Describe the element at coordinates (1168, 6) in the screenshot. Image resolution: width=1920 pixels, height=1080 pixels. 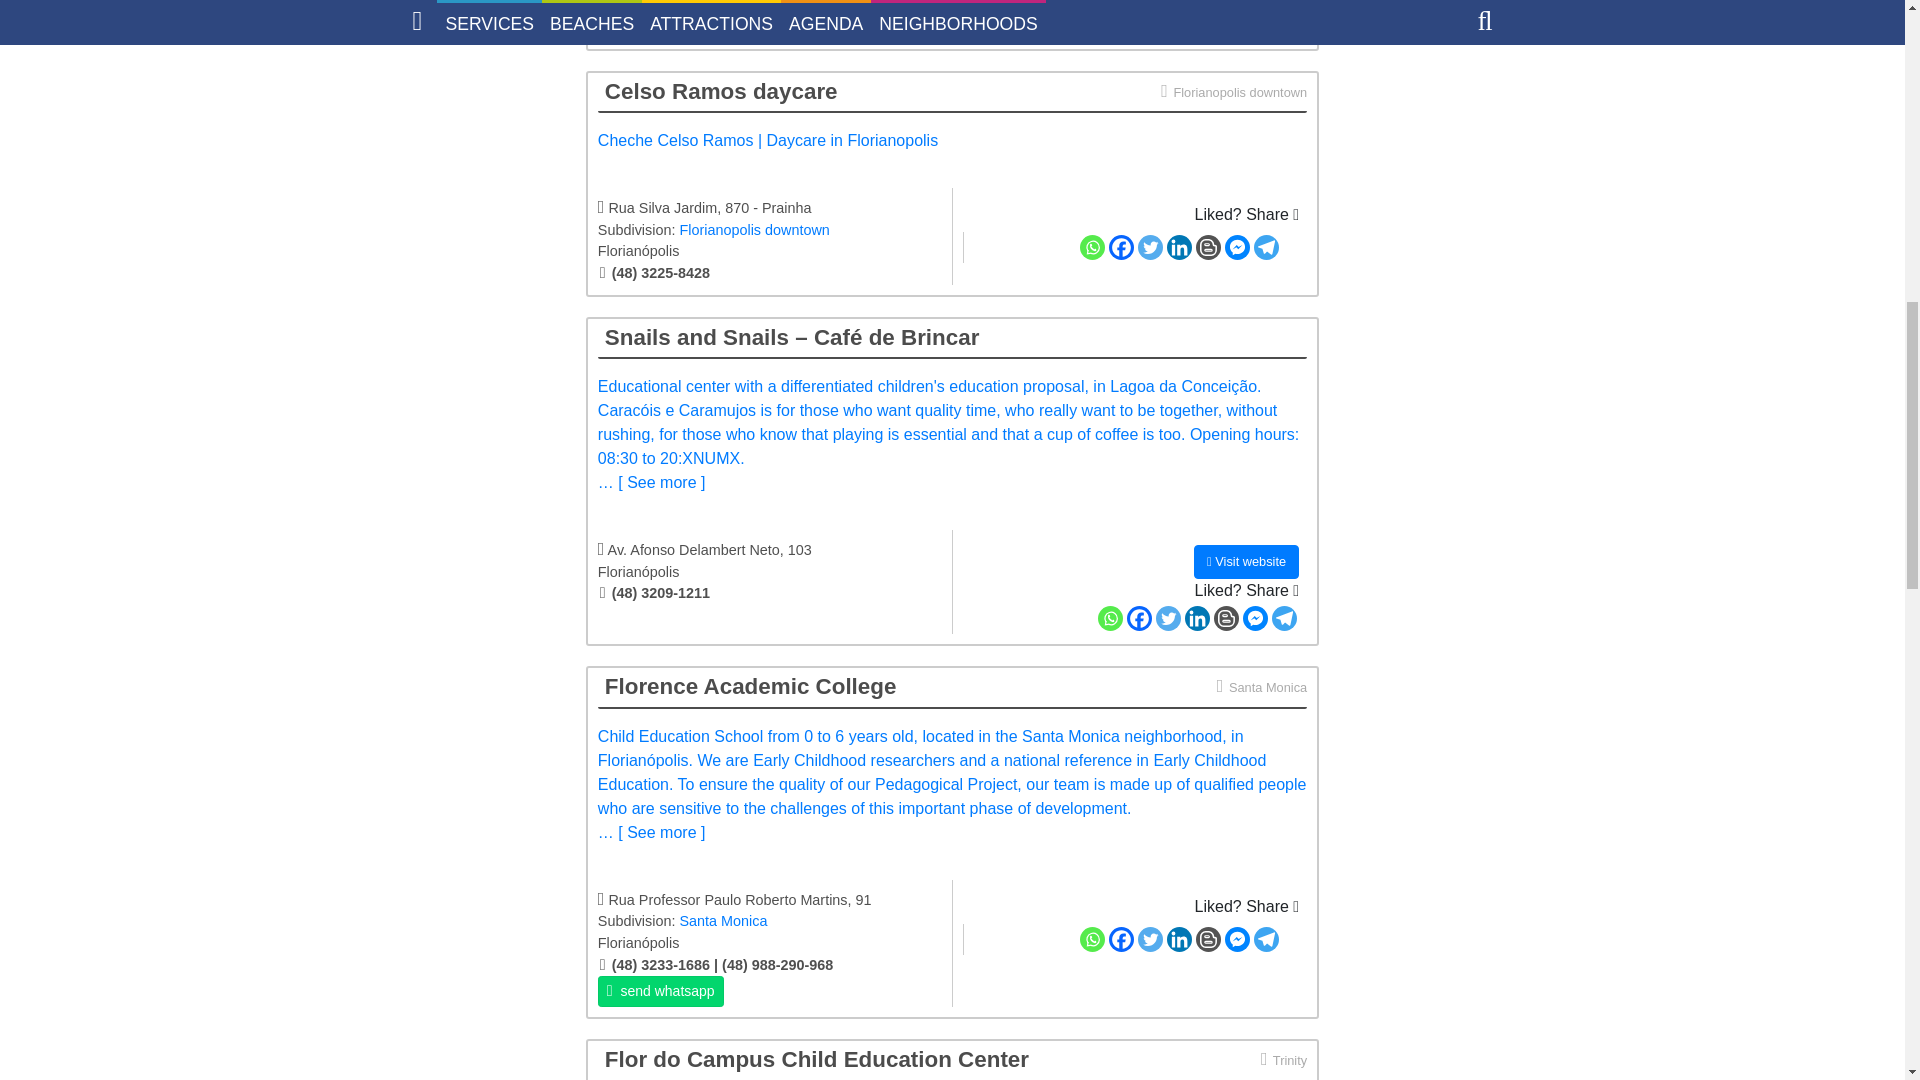
I see `Twitter` at that location.